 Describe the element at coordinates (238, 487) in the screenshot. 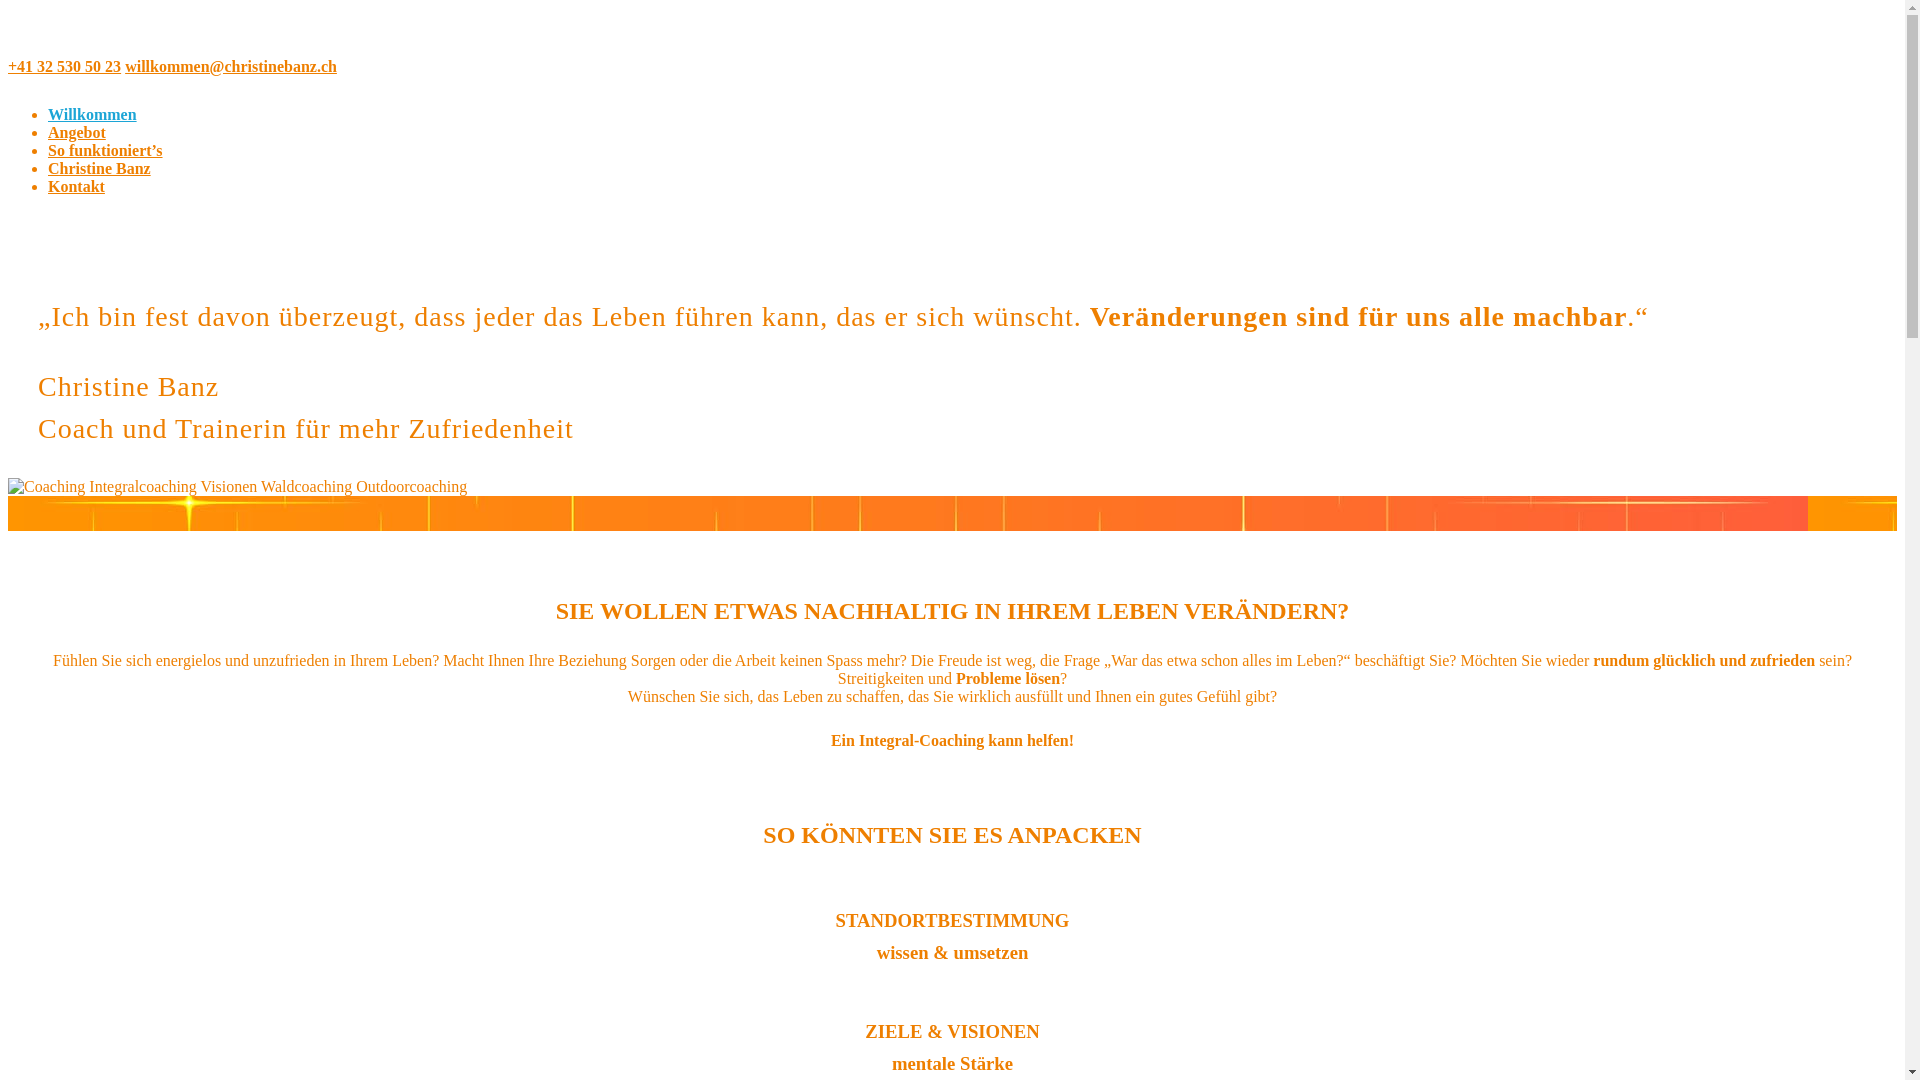

I see `Christine_Banz_Coach_Trainer_Zufriedenheit_900x600_300dpi` at that location.